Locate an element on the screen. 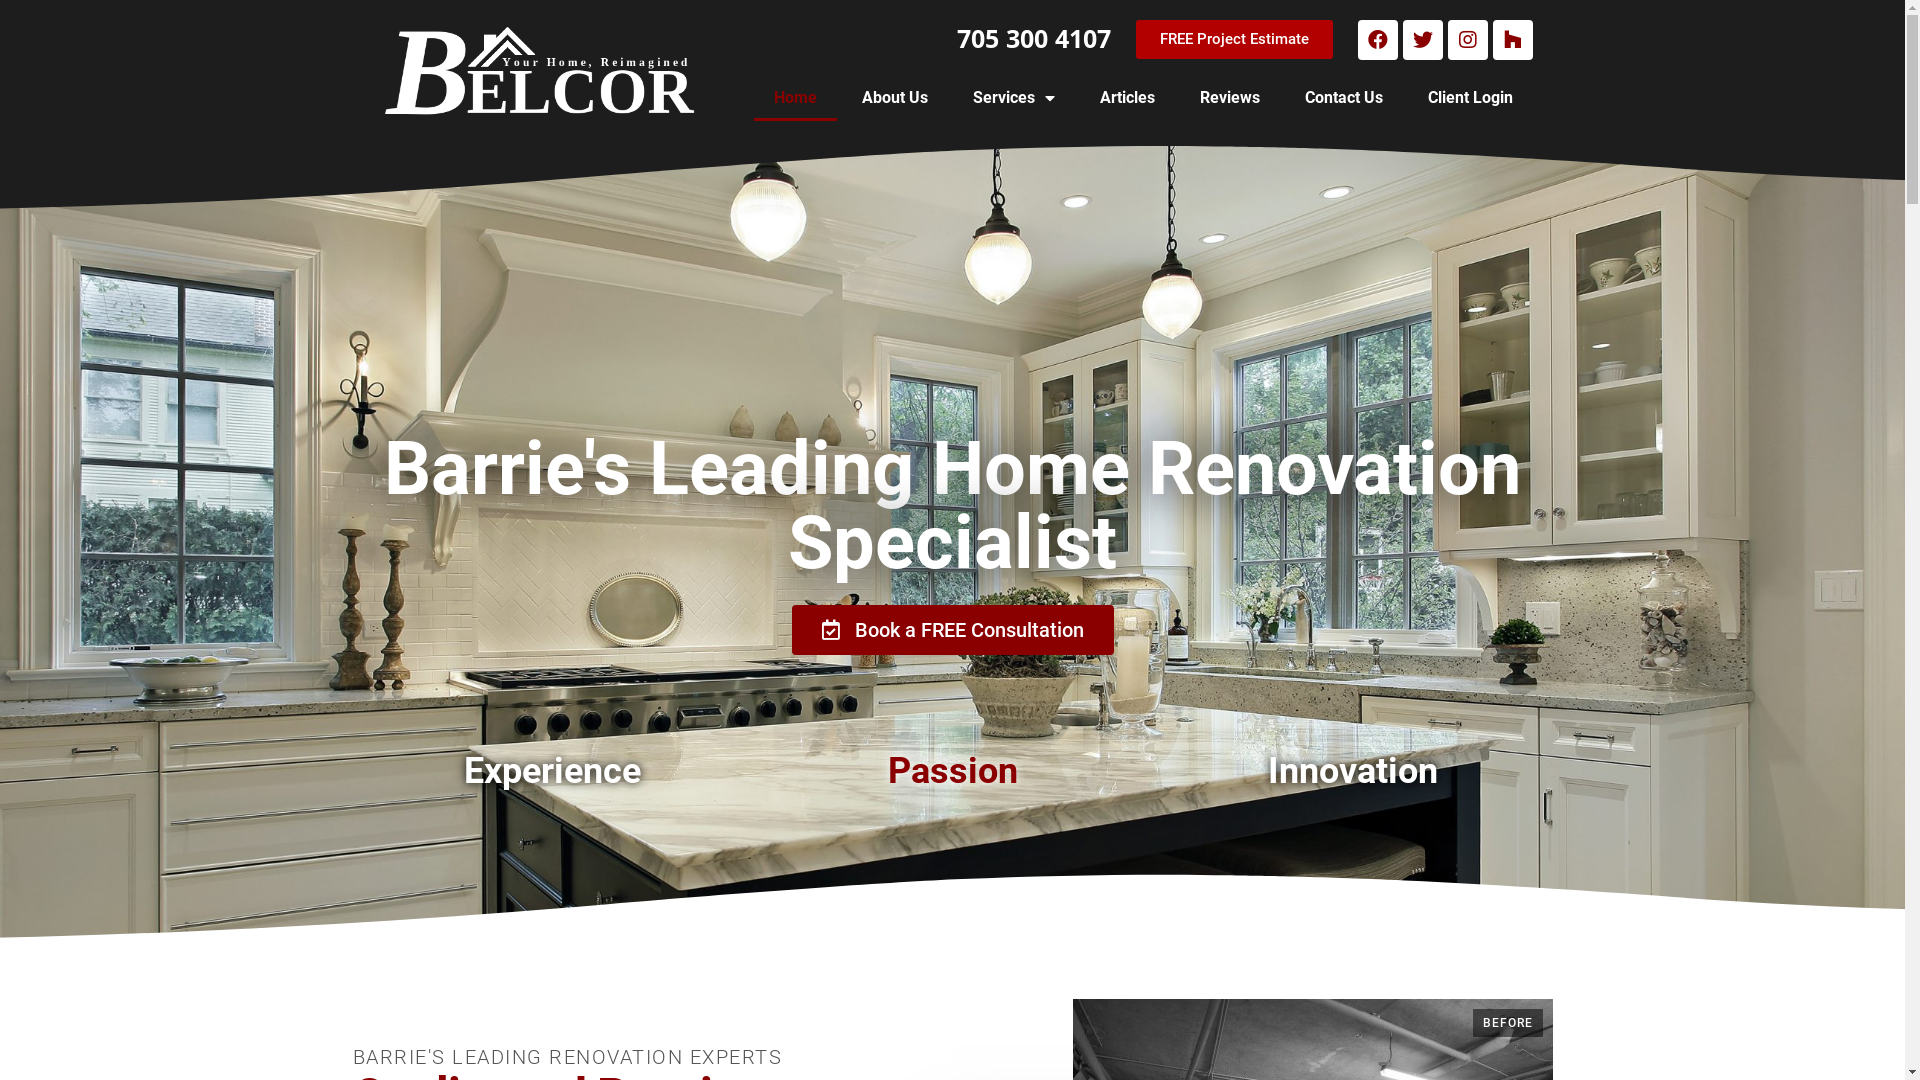 This screenshot has width=1920, height=1080. Contact Us is located at coordinates (1343, 98).